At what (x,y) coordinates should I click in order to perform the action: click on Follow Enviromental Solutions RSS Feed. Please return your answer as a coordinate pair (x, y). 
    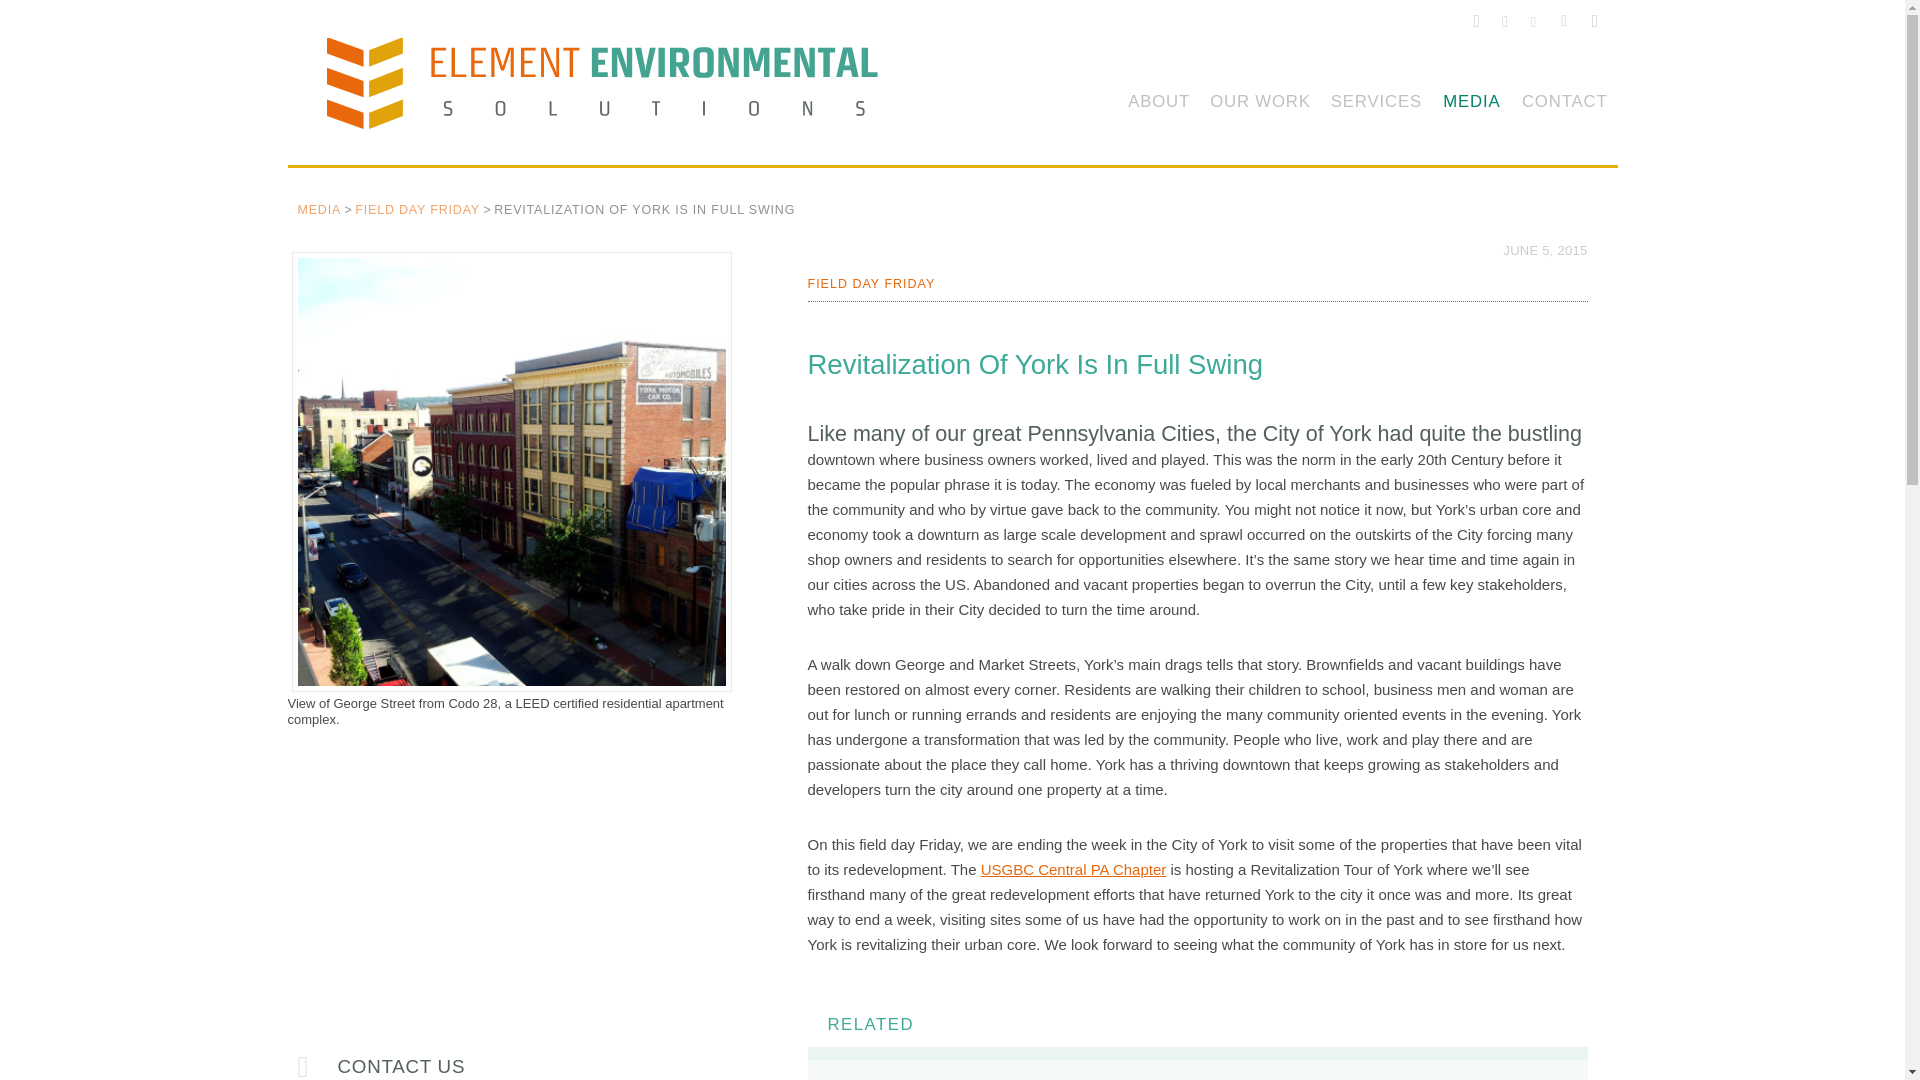
    Looking at the image, I should click on (1594, 24).